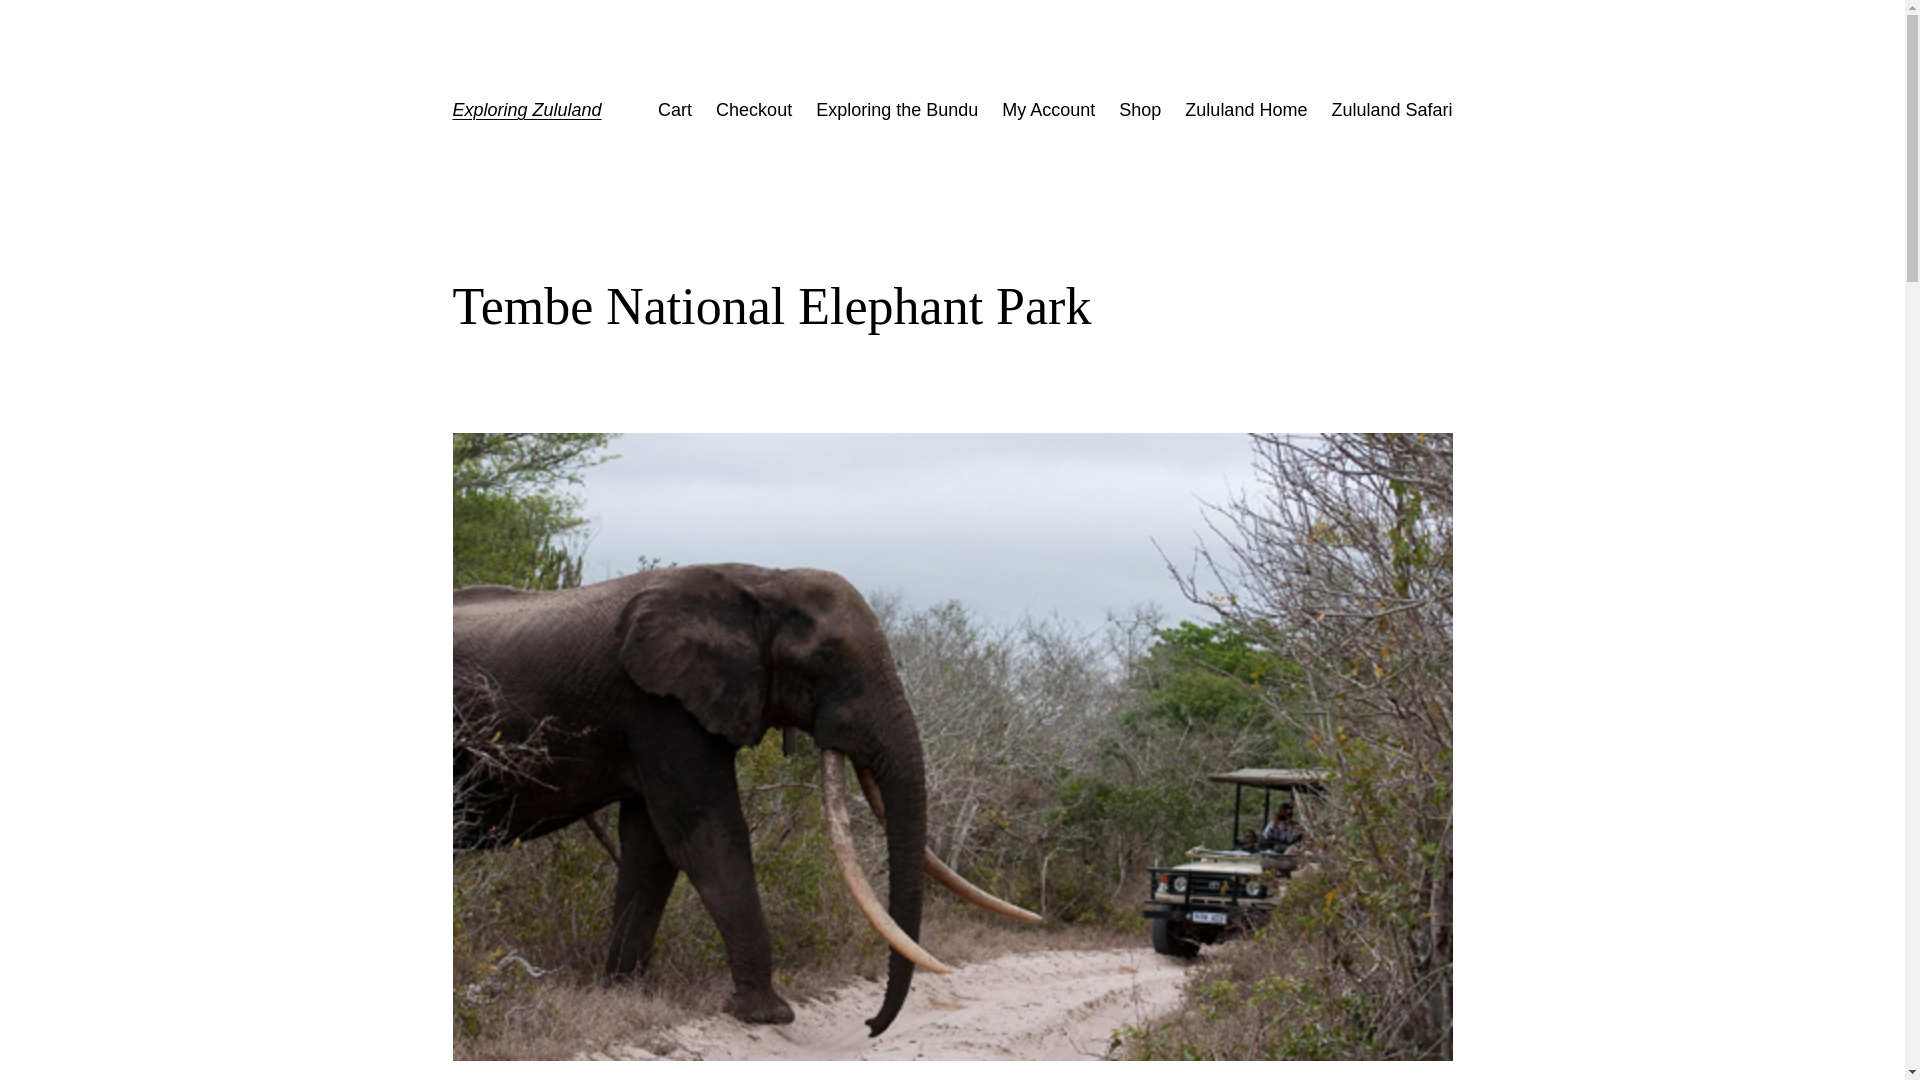 Image resolution: width=1920 pixels, height=1080 pixels. What do you see at coordinates (754, 110) in the screenshot?
I see `Checkout` at bounding box center [754, 110].